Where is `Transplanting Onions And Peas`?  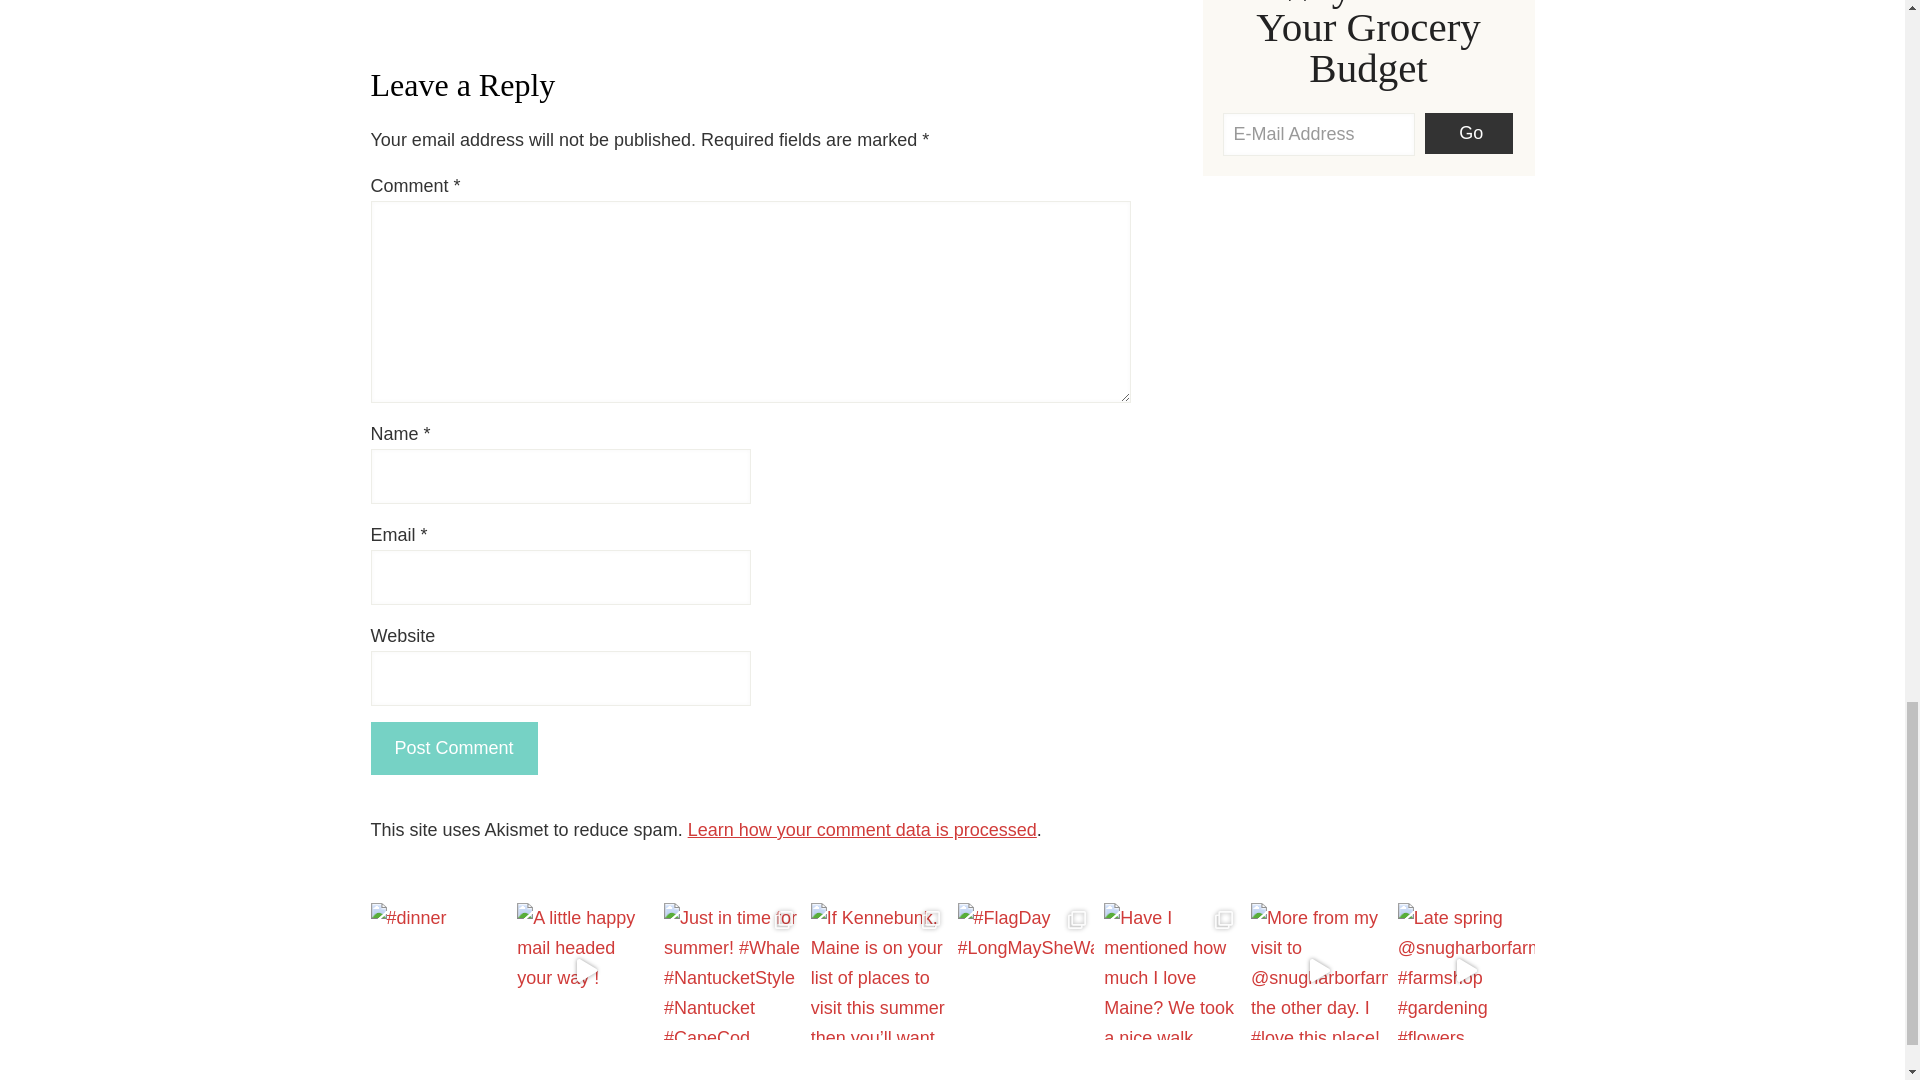
Transplanting Onions And Peas is located at coordinates (804, 8).